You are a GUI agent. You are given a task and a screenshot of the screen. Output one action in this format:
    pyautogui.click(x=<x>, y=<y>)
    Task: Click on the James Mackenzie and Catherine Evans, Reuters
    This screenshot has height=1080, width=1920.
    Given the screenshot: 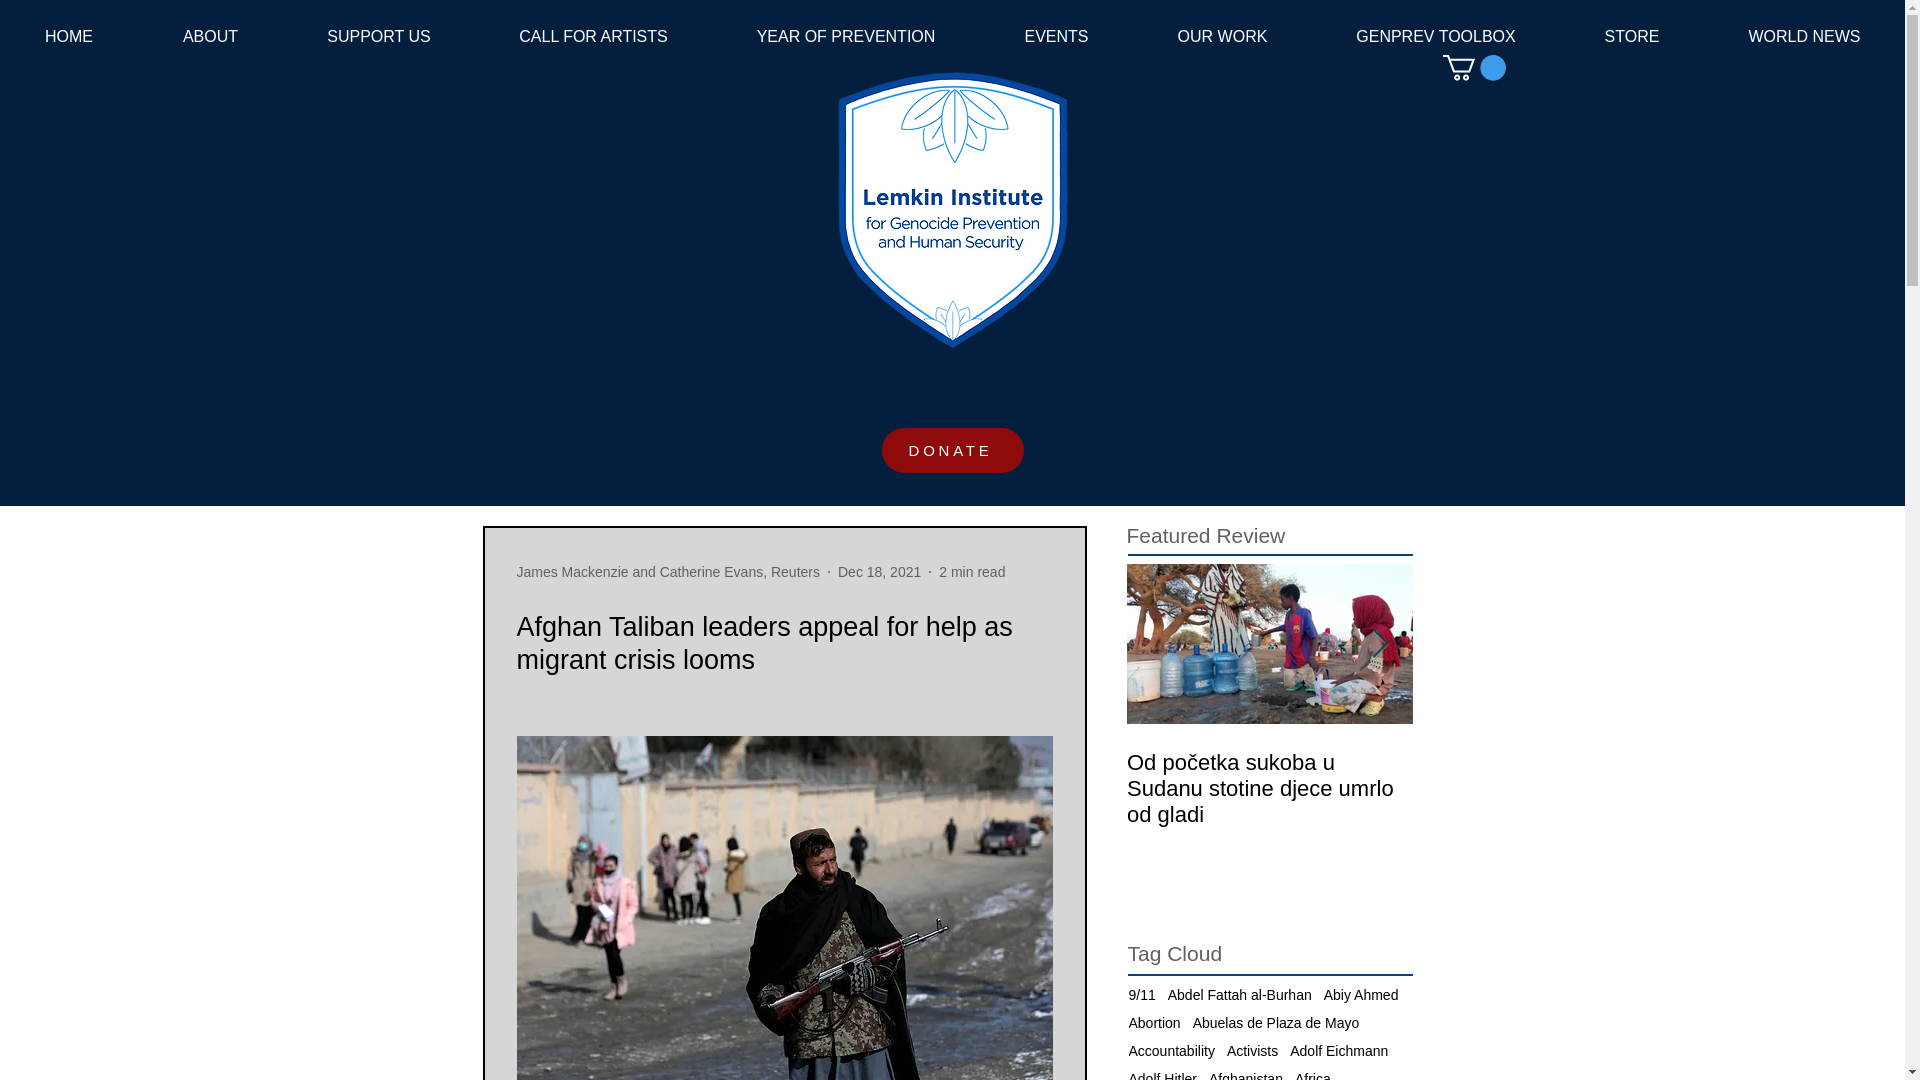 What is the action you would take?
    pyautogui.click(x=668, y=572)
    